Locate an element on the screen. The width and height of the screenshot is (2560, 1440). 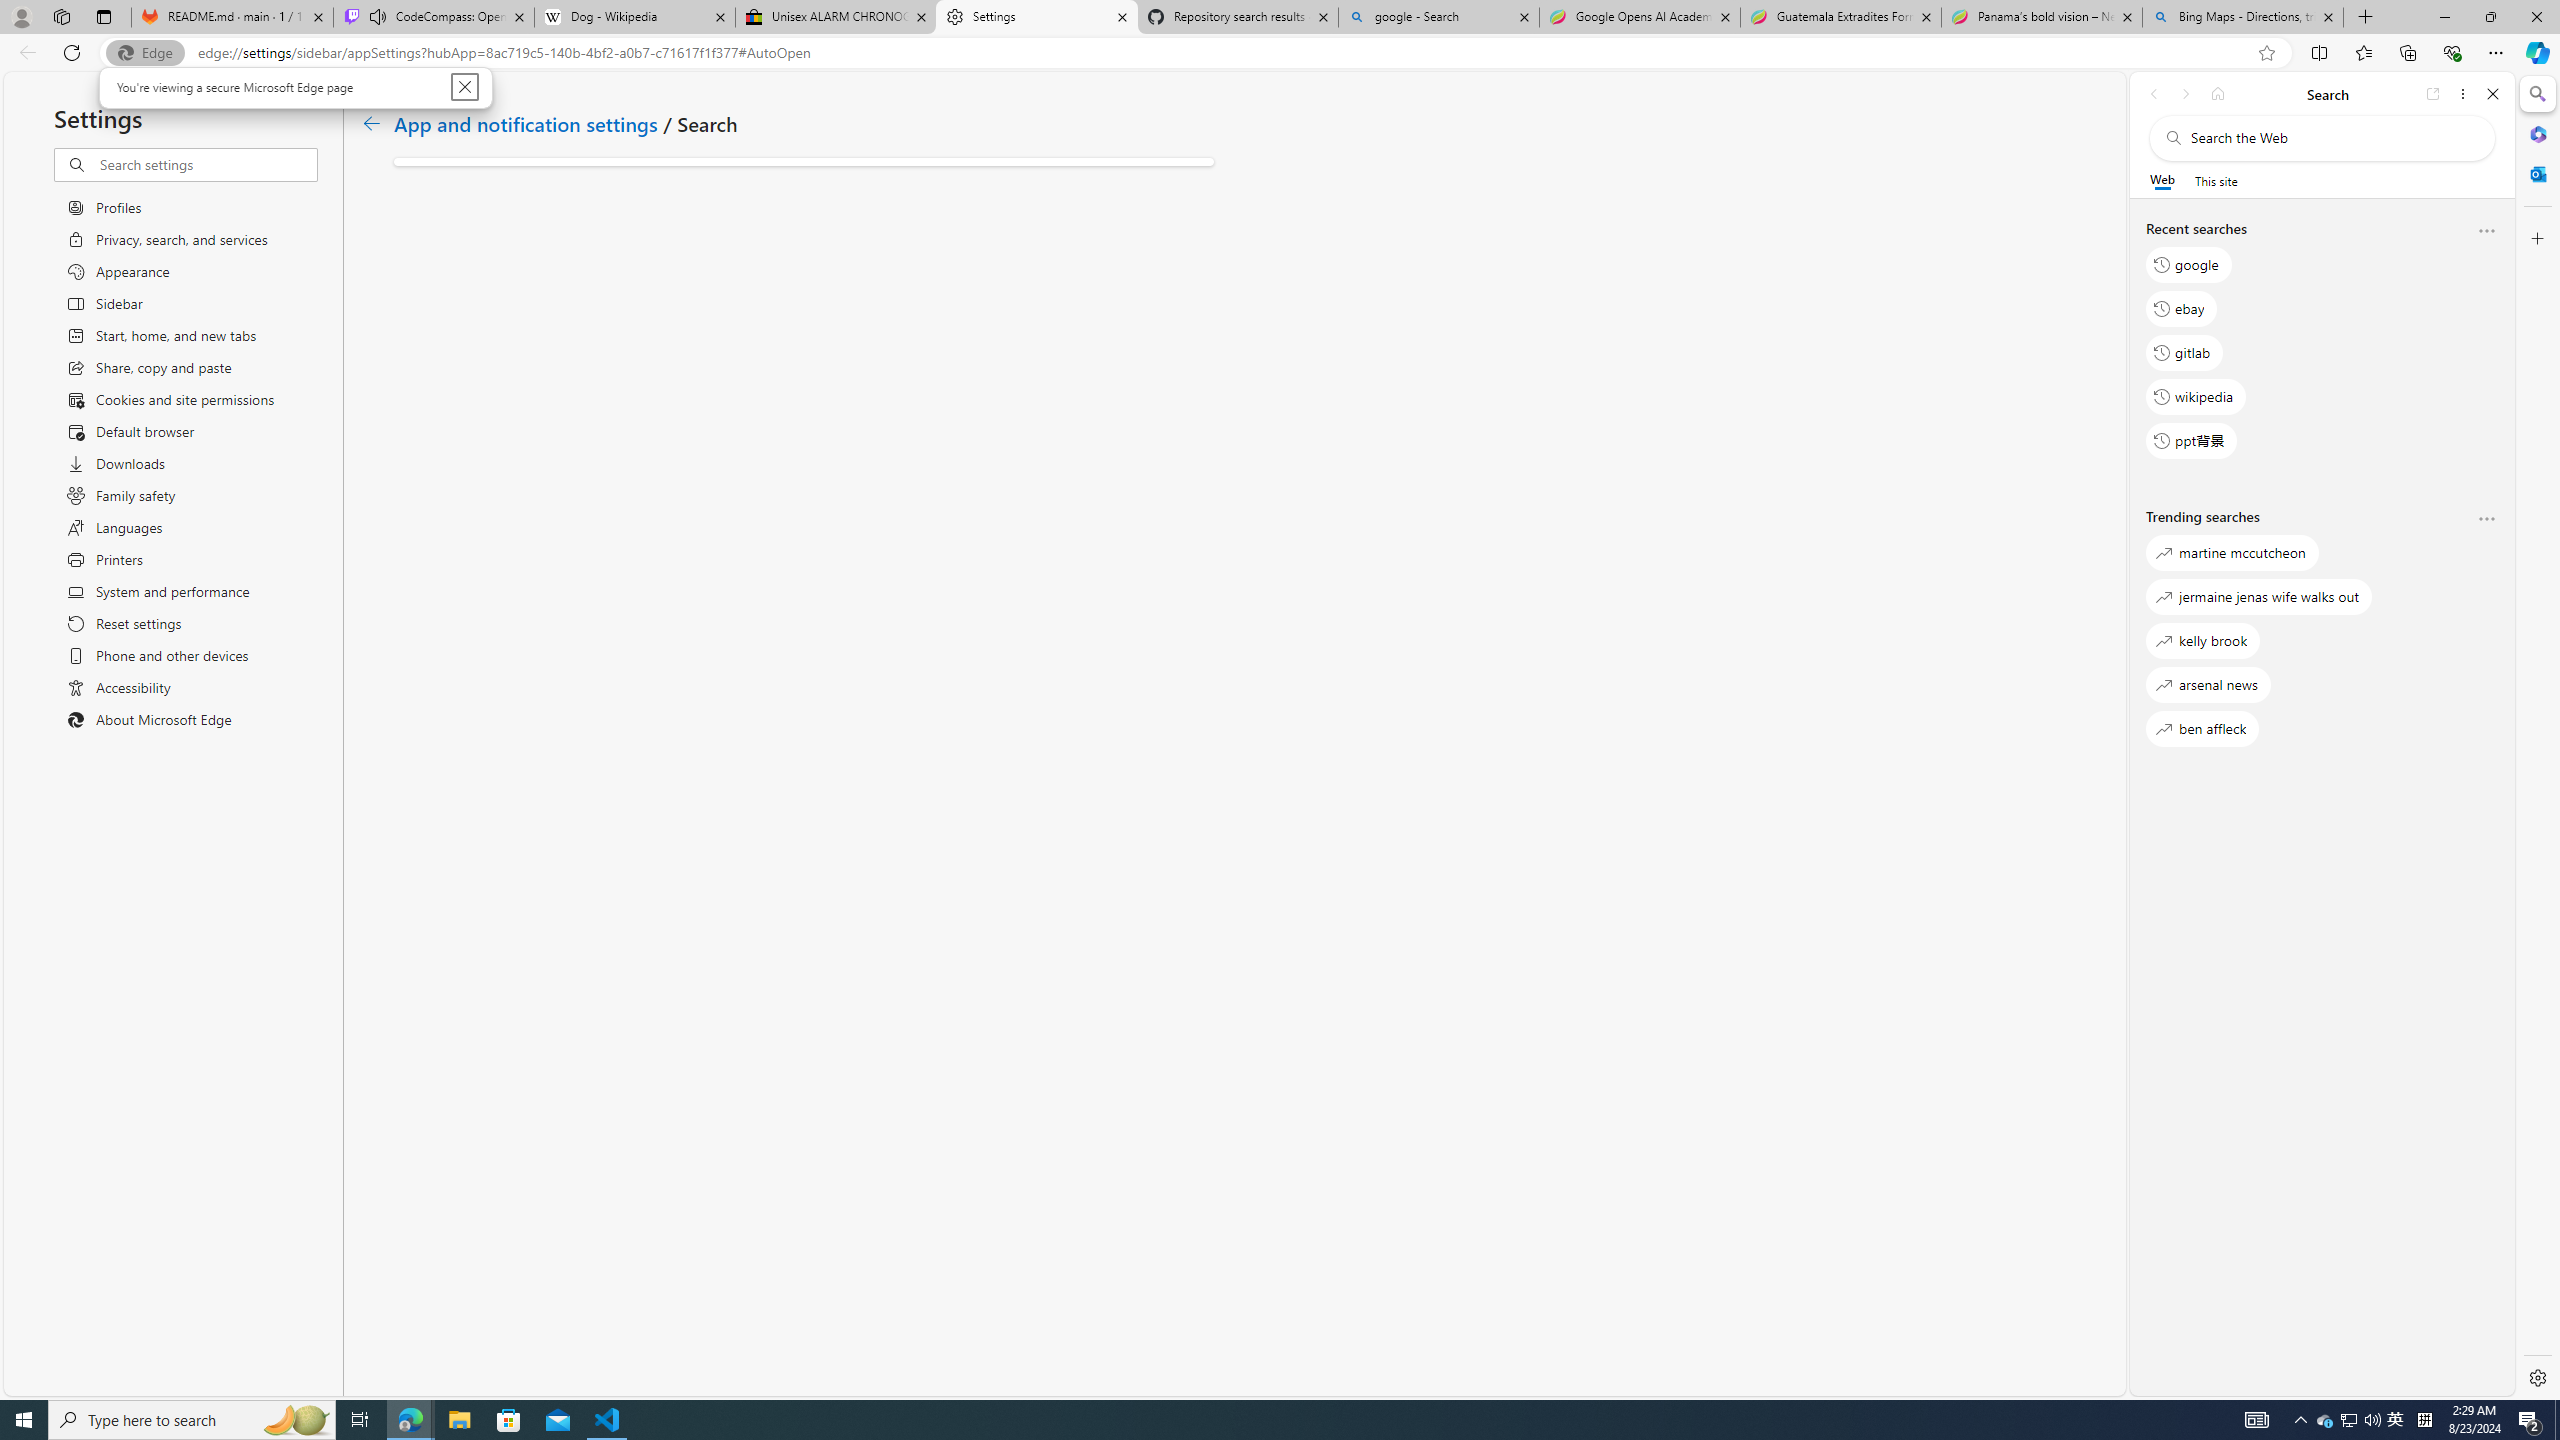
Dog - Wikipedia is located at coordinates (2326, 1420).